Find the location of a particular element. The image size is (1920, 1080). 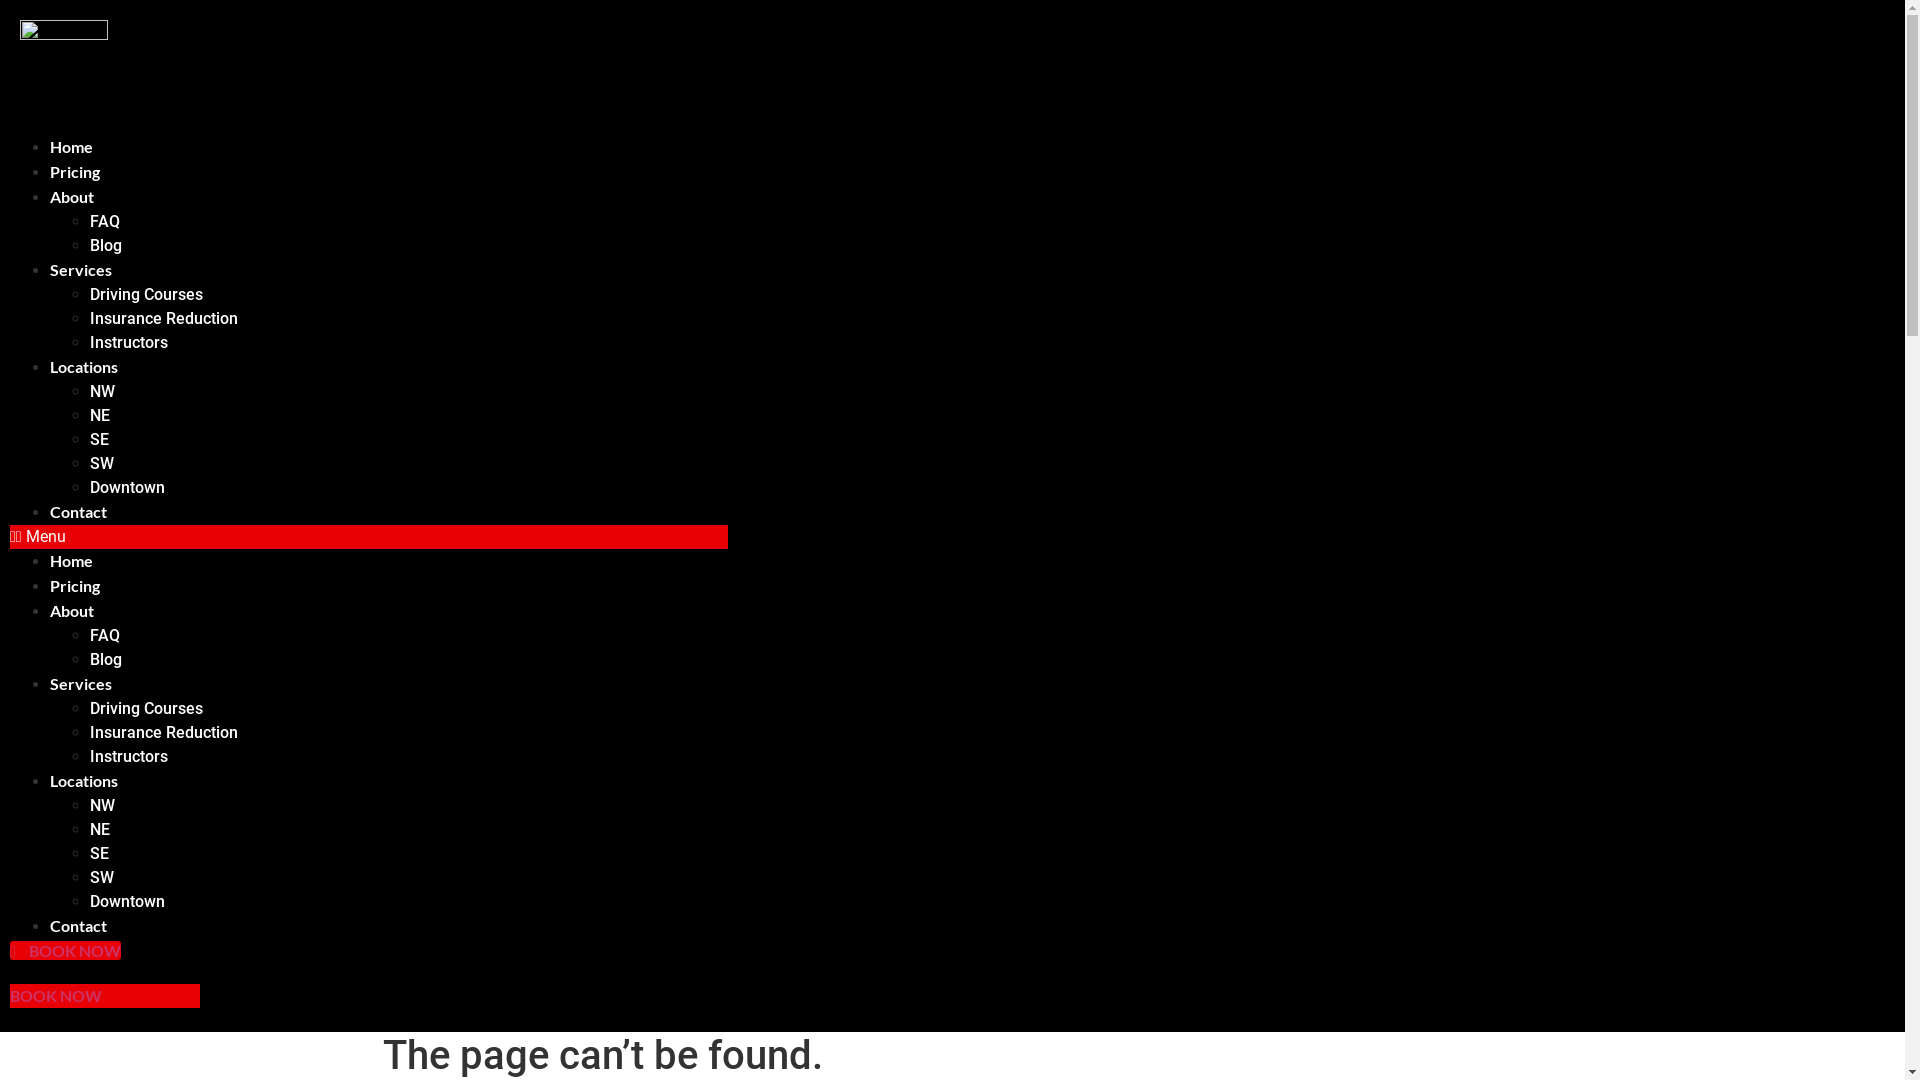

Driving Courses is located at coordinates (146, 294).